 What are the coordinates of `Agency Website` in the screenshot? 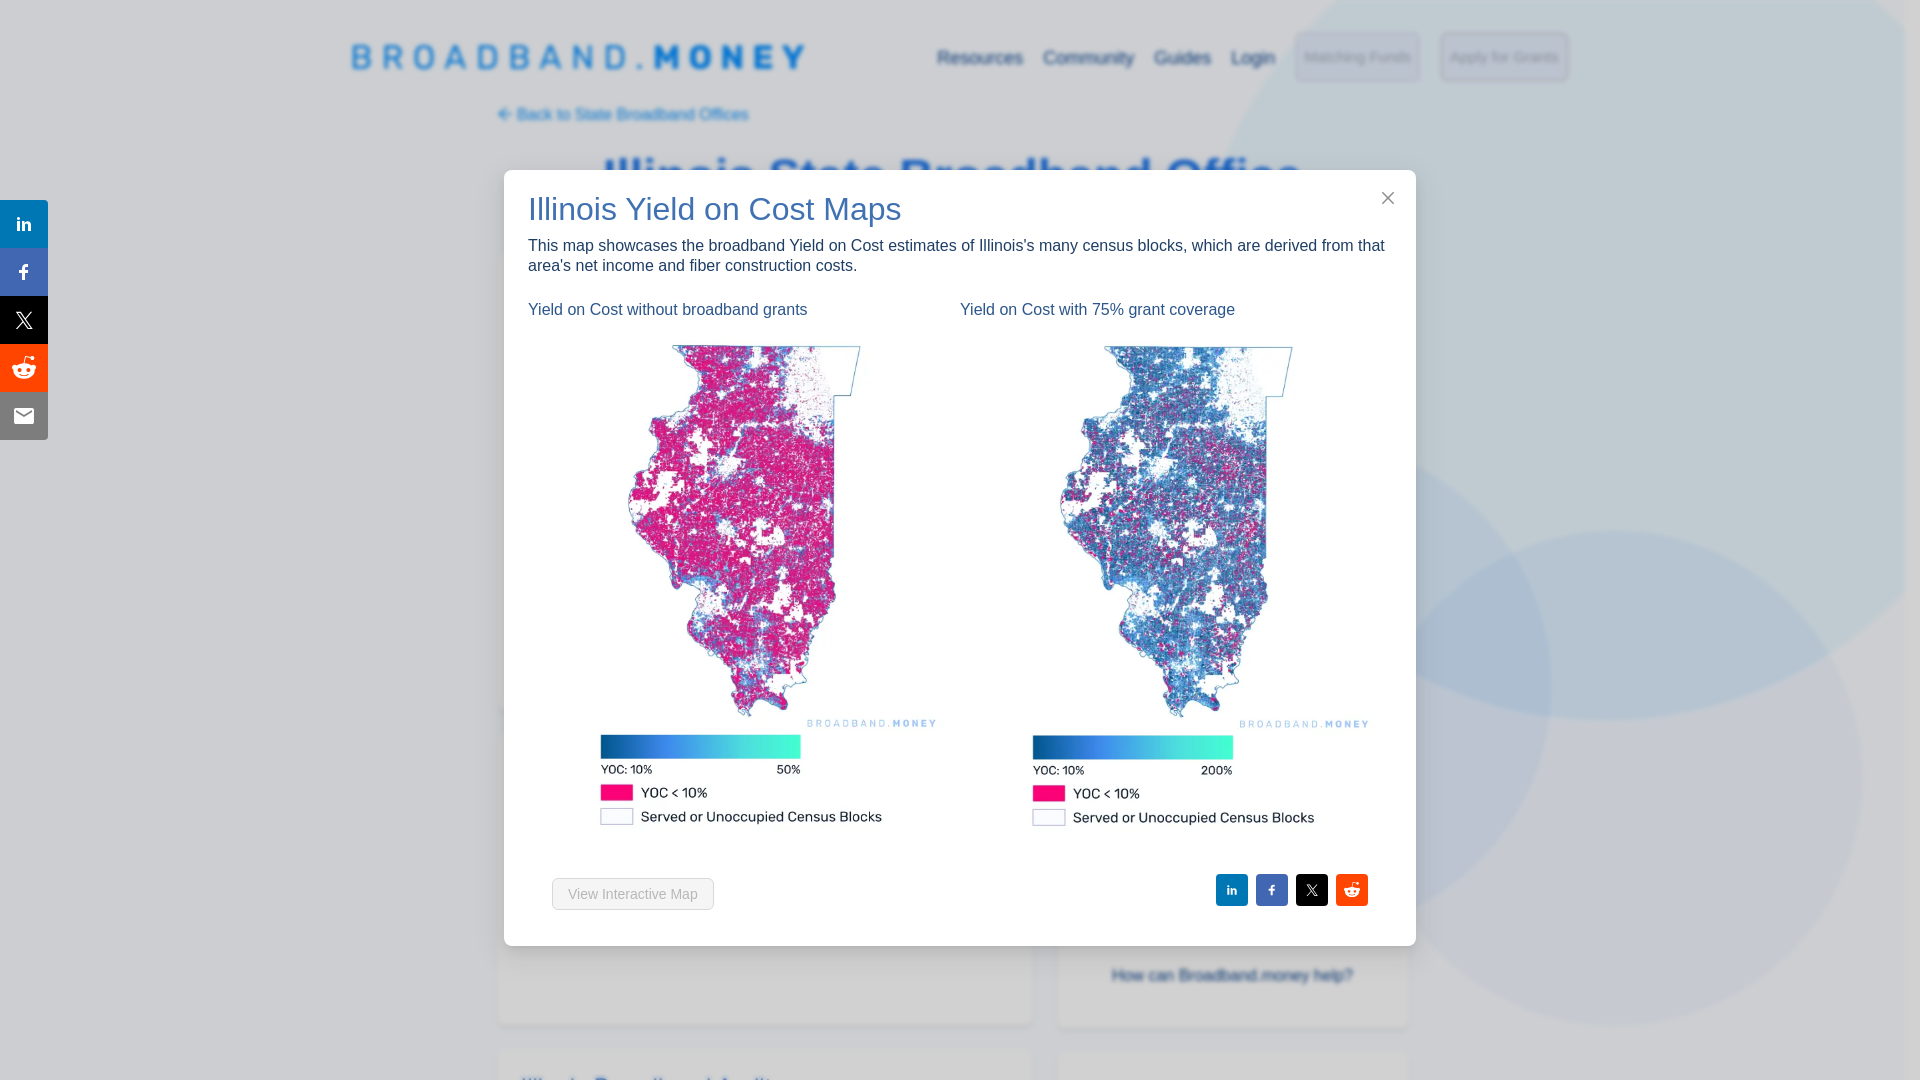 It's located at (1168, 424).